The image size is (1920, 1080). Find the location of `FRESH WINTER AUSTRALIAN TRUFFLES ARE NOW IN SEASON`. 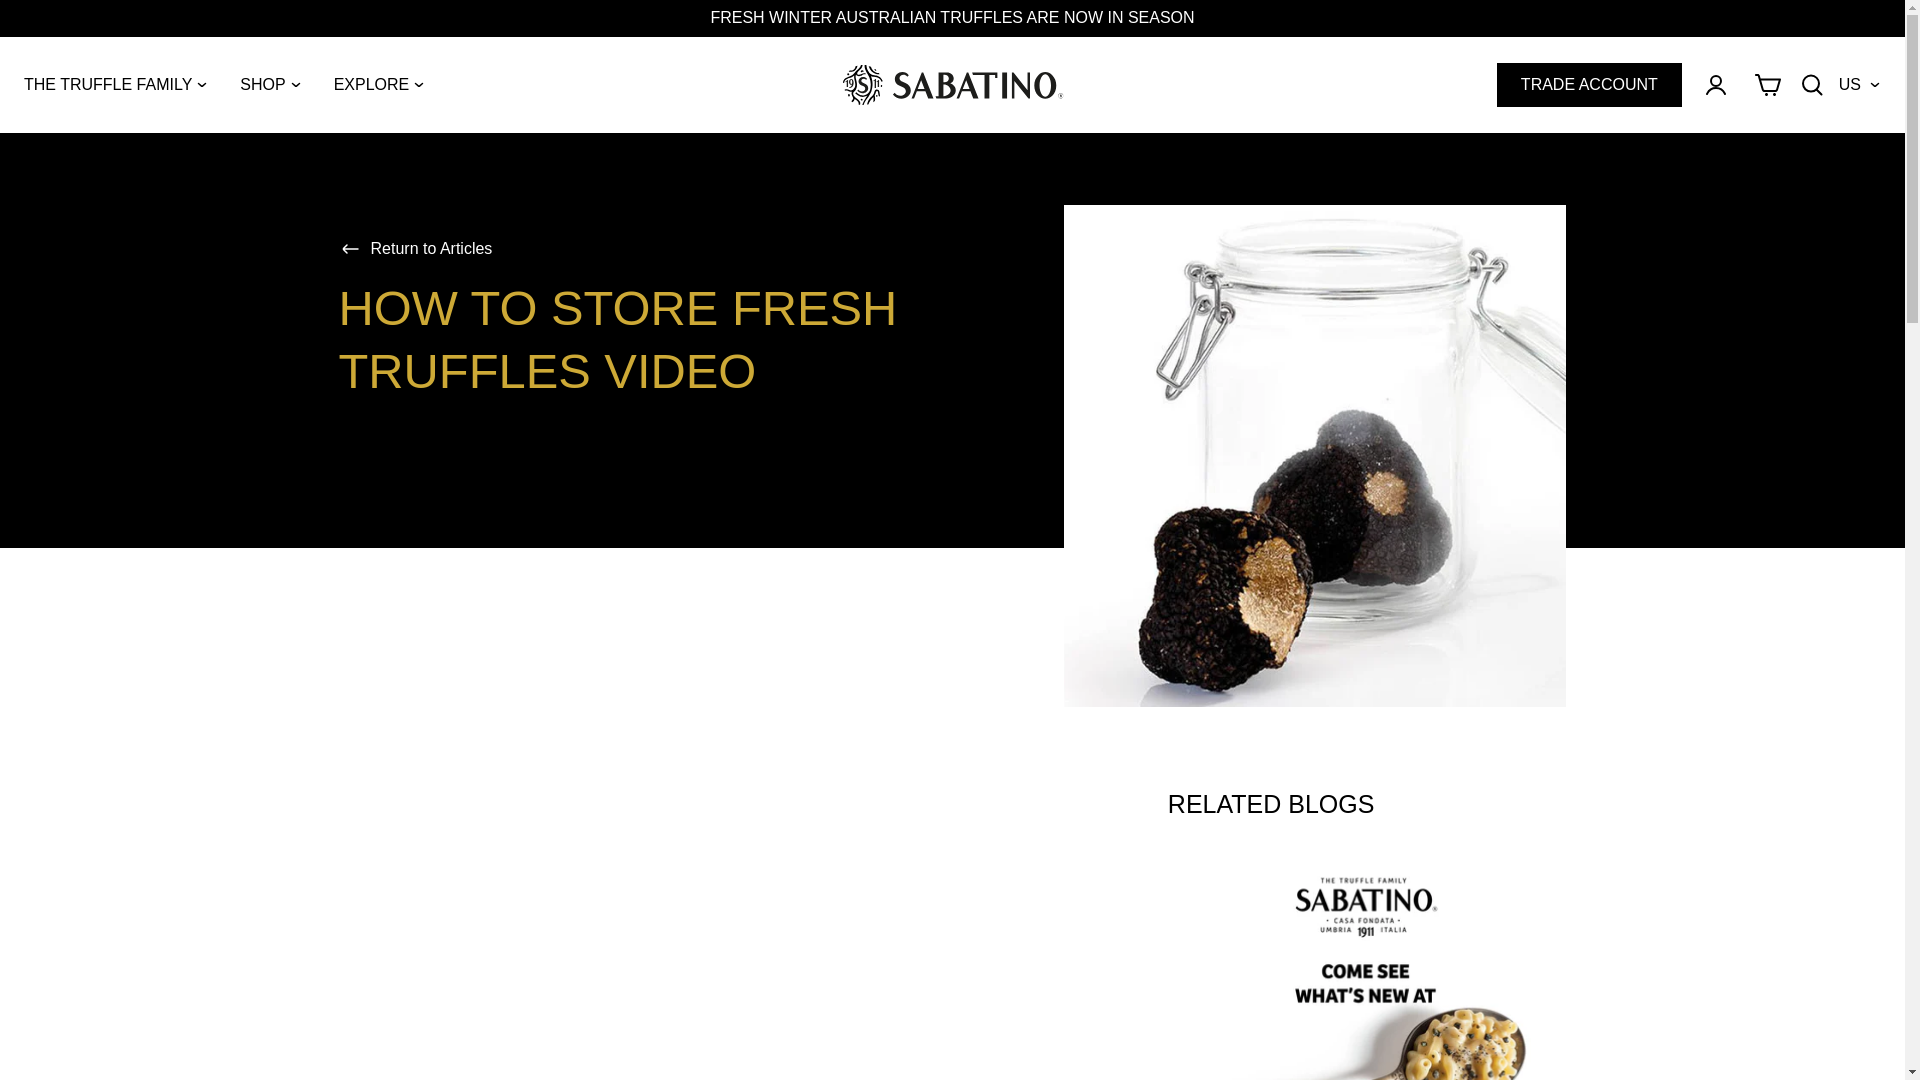

FRESH WINTER AUSTRALIAN TRUFFLES ARE NOW IN SEASON is located at coordinates (952, 16).